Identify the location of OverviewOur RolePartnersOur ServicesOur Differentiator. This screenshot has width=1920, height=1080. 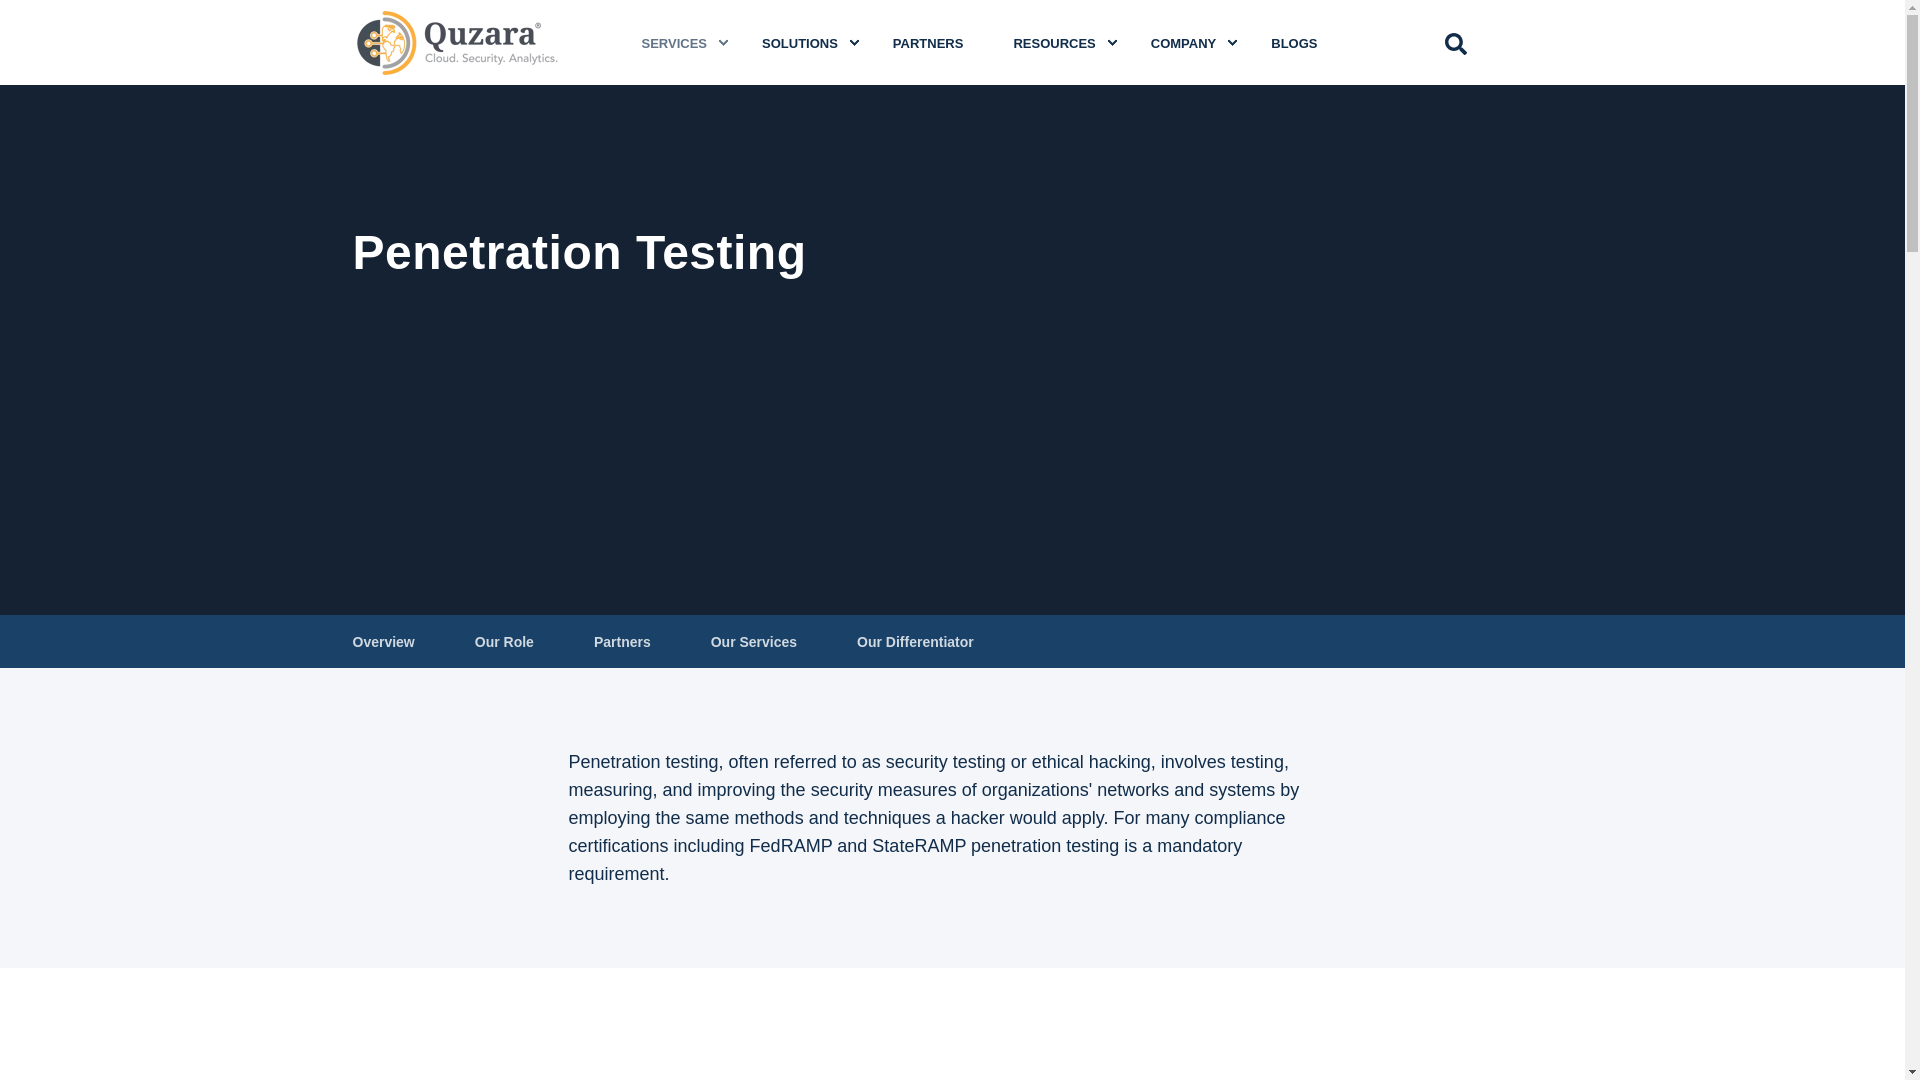
(951, 641).